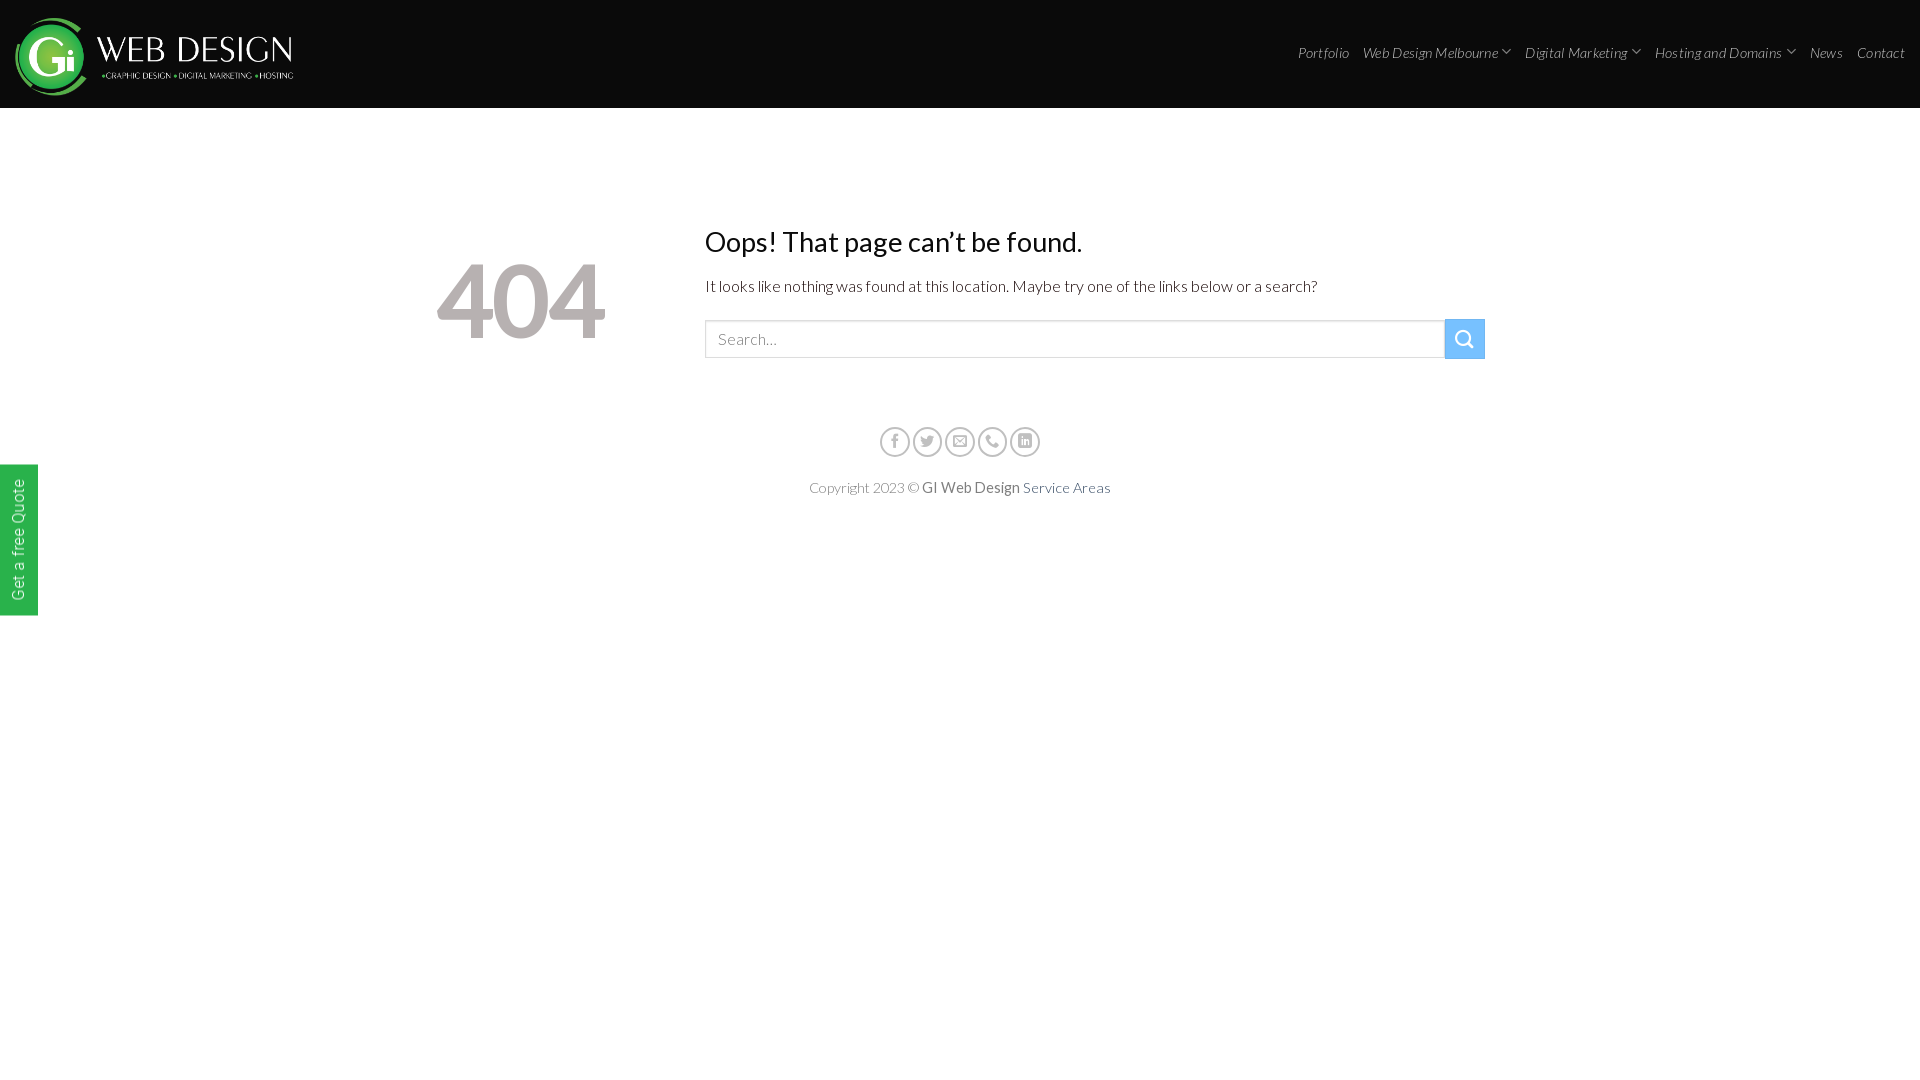  What do you see at coordinates (1826, 52) in the screenshot?
I see `News` at bounding box center [1826, 52].